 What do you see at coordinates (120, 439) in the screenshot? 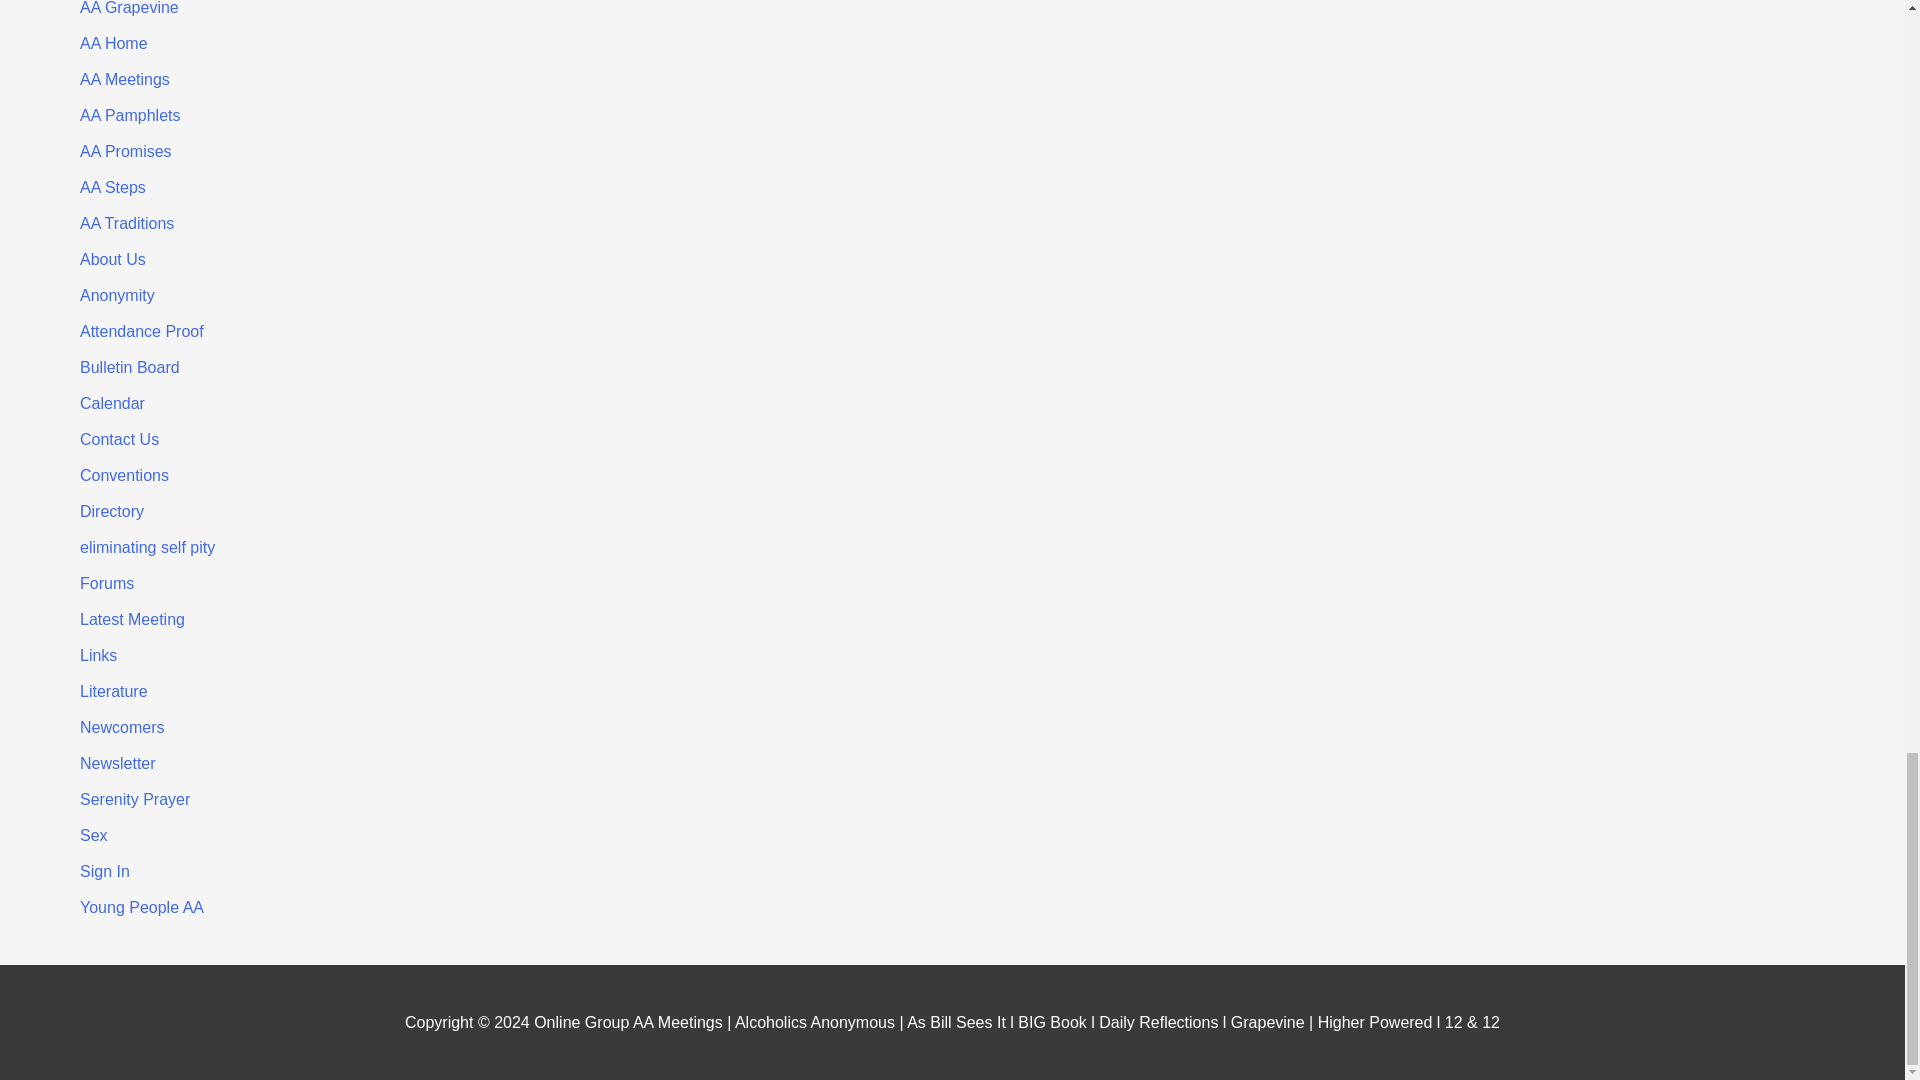
I see `Contact Us` at bounding box center [120, 439].